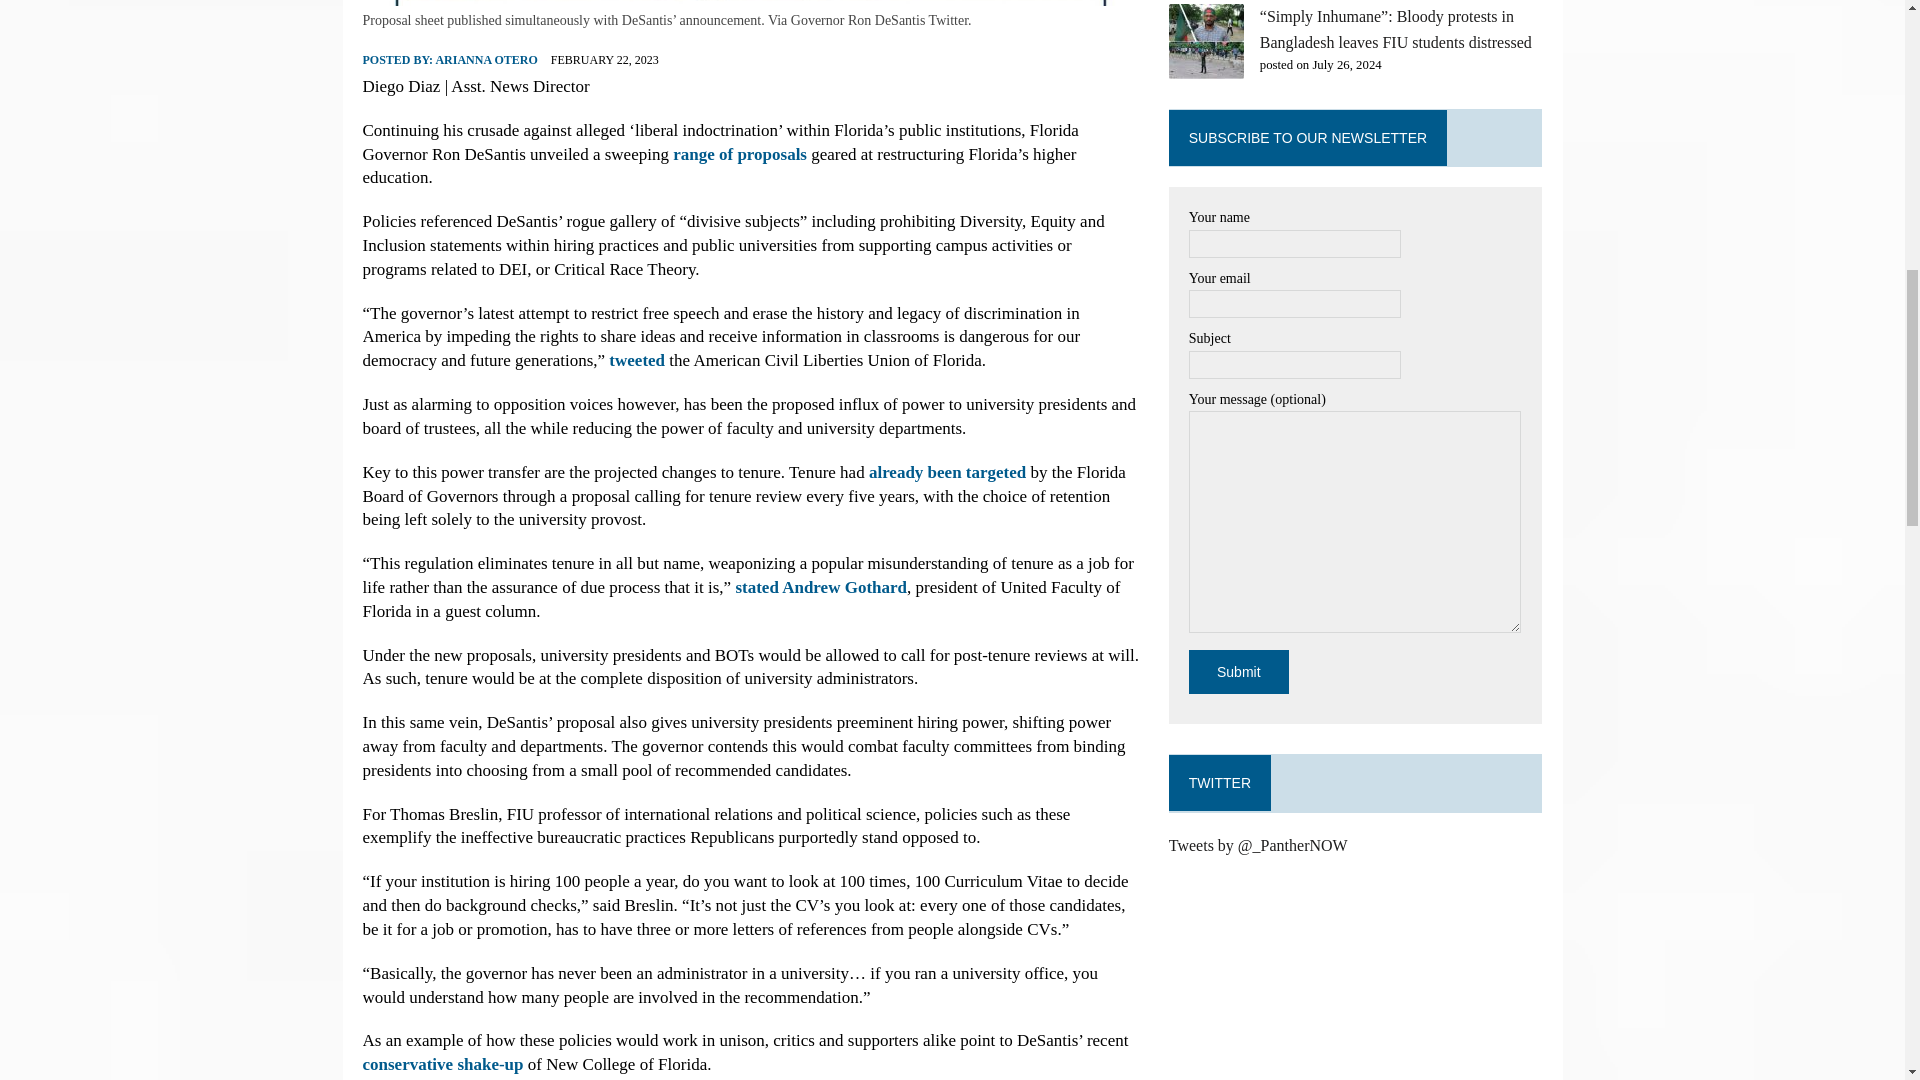  What do you see at coordinates (1238, 672) in the screenshot?
I see `Submit` at bounding box center [1238, 672].